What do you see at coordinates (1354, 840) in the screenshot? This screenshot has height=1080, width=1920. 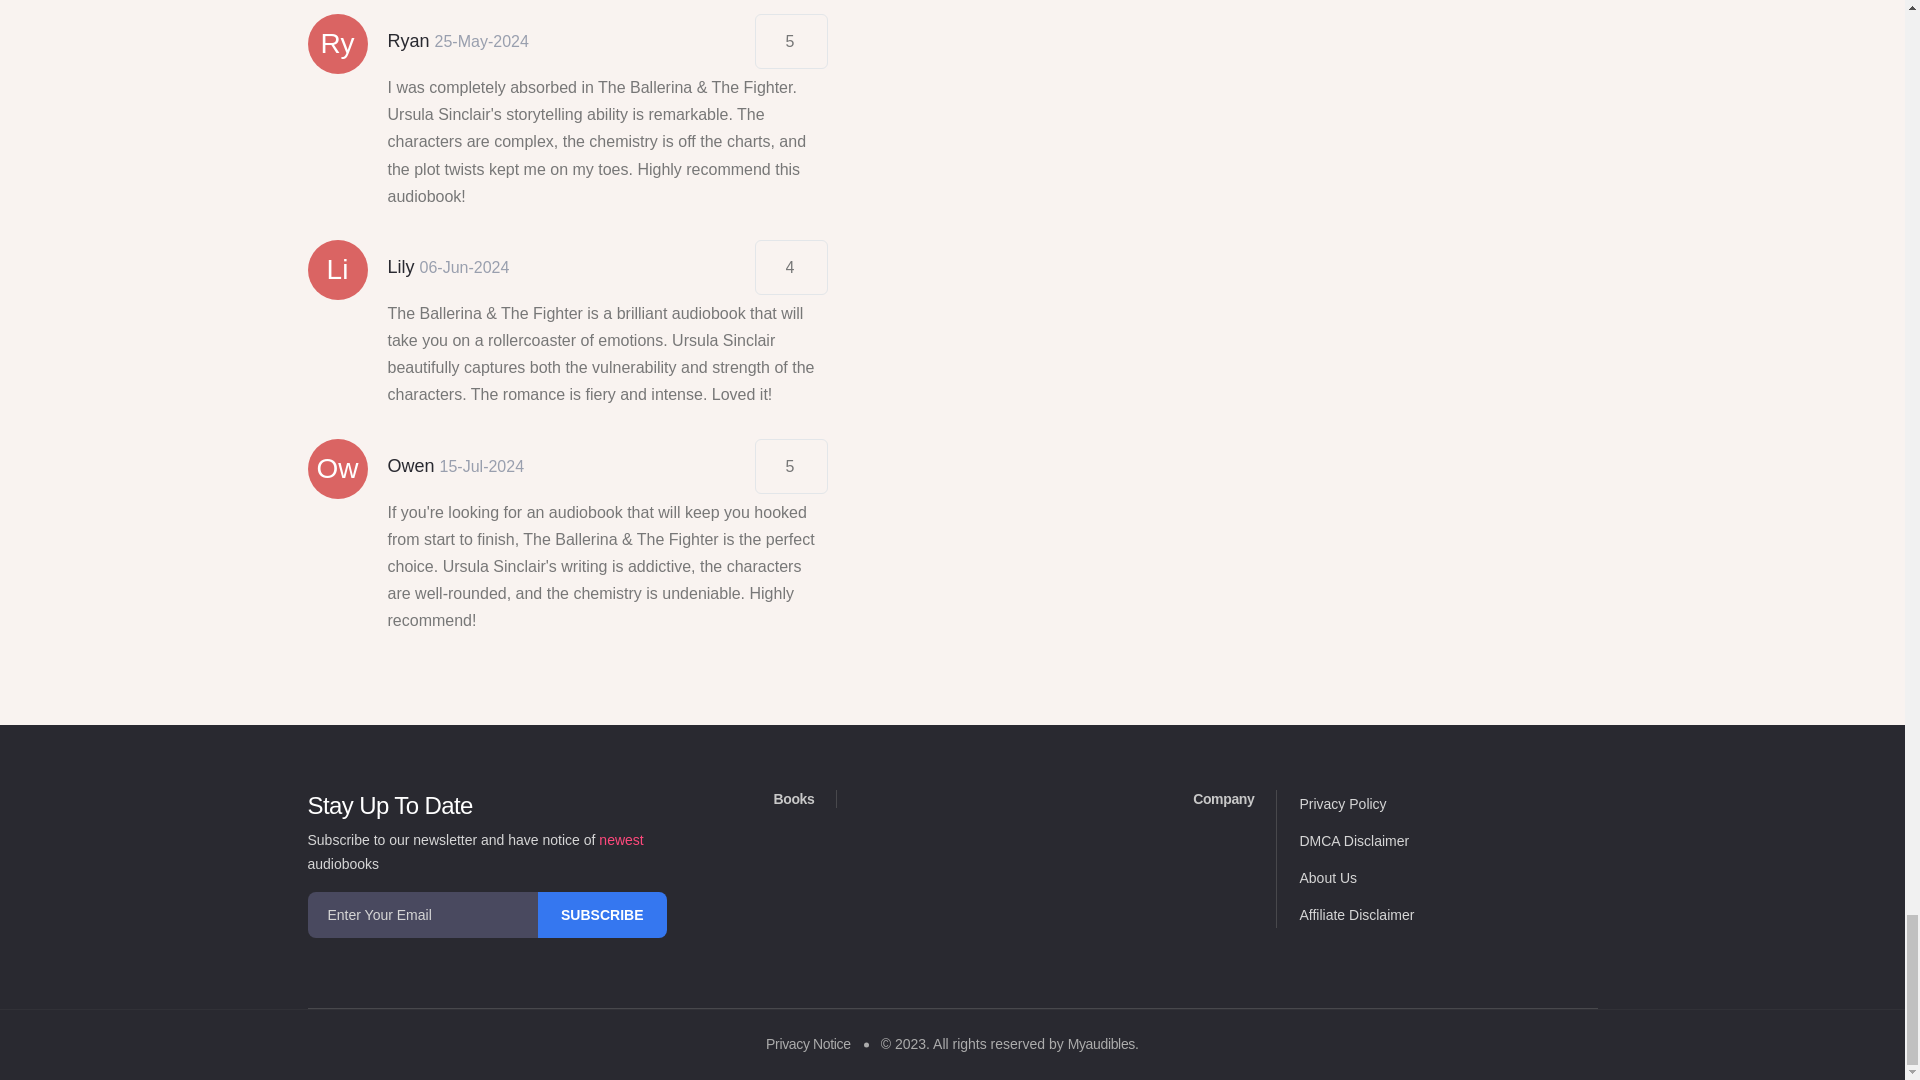 I see `DMCA Disclaimer` at bounding box center [1354, 840].